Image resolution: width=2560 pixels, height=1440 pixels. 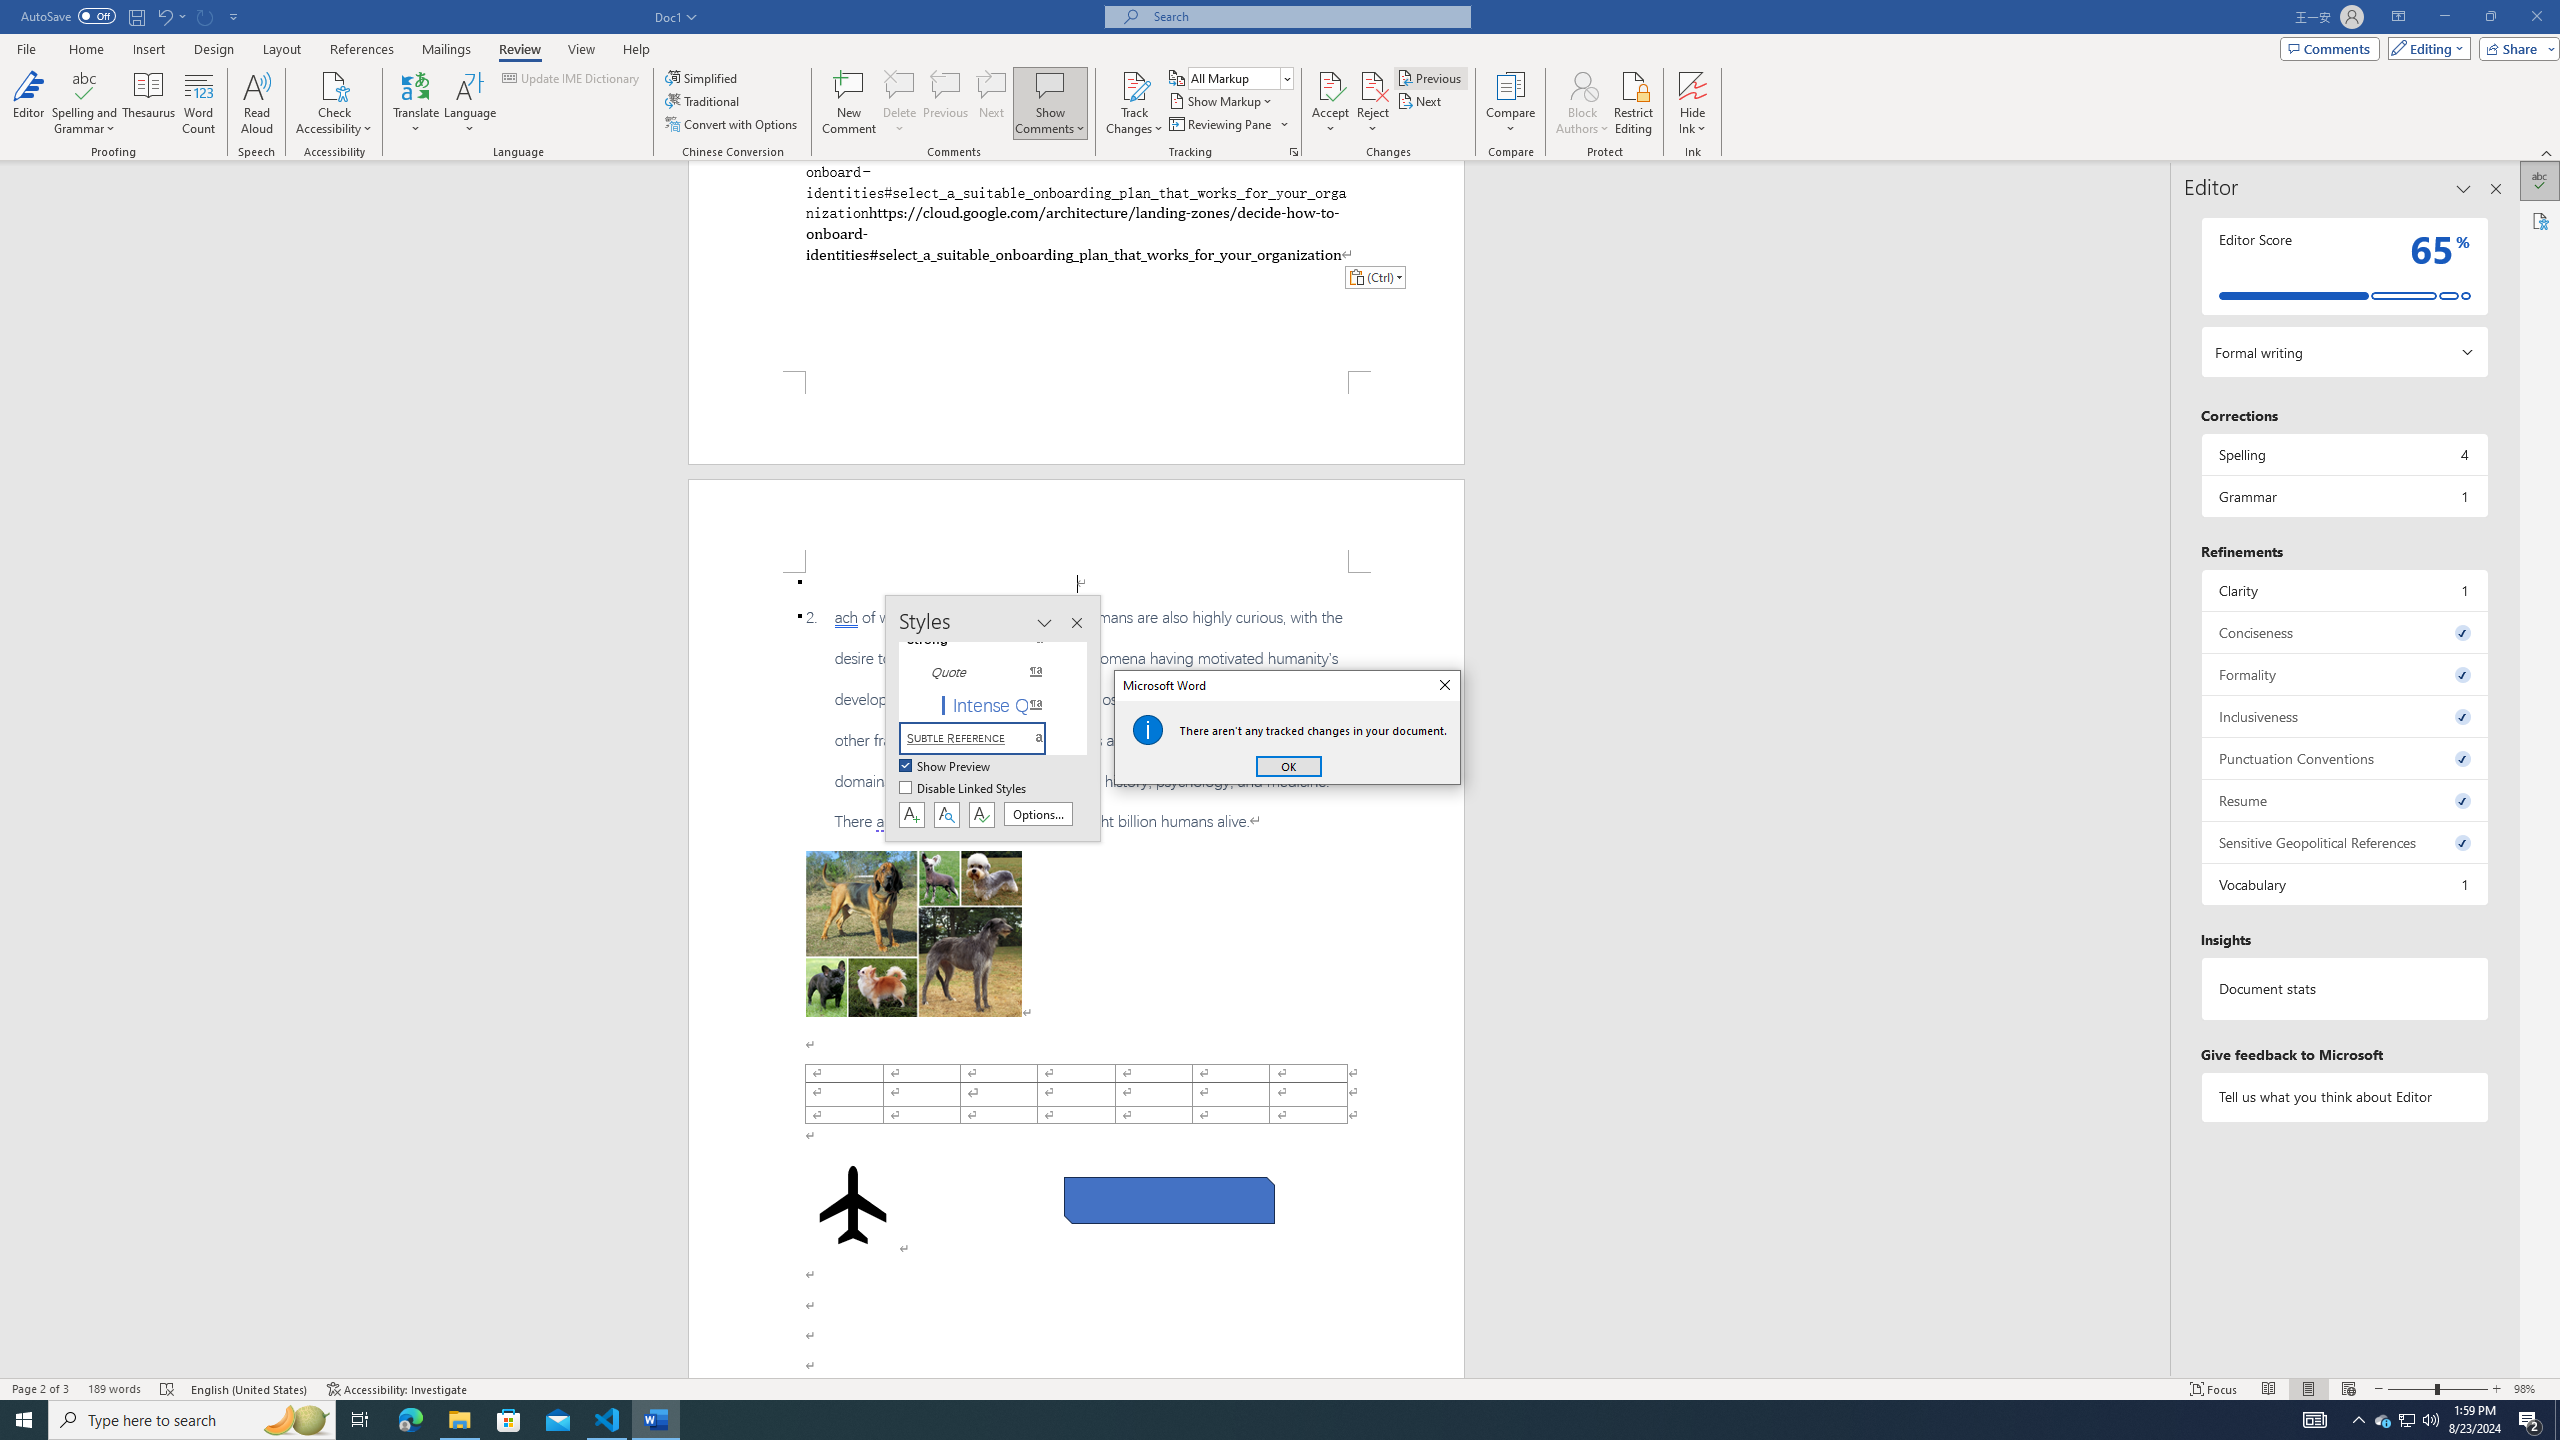 What do you see at coordinates (1294, 152) in the screenshot?
I see `Change Tracking Options...` at bounding box center [1294, 152].